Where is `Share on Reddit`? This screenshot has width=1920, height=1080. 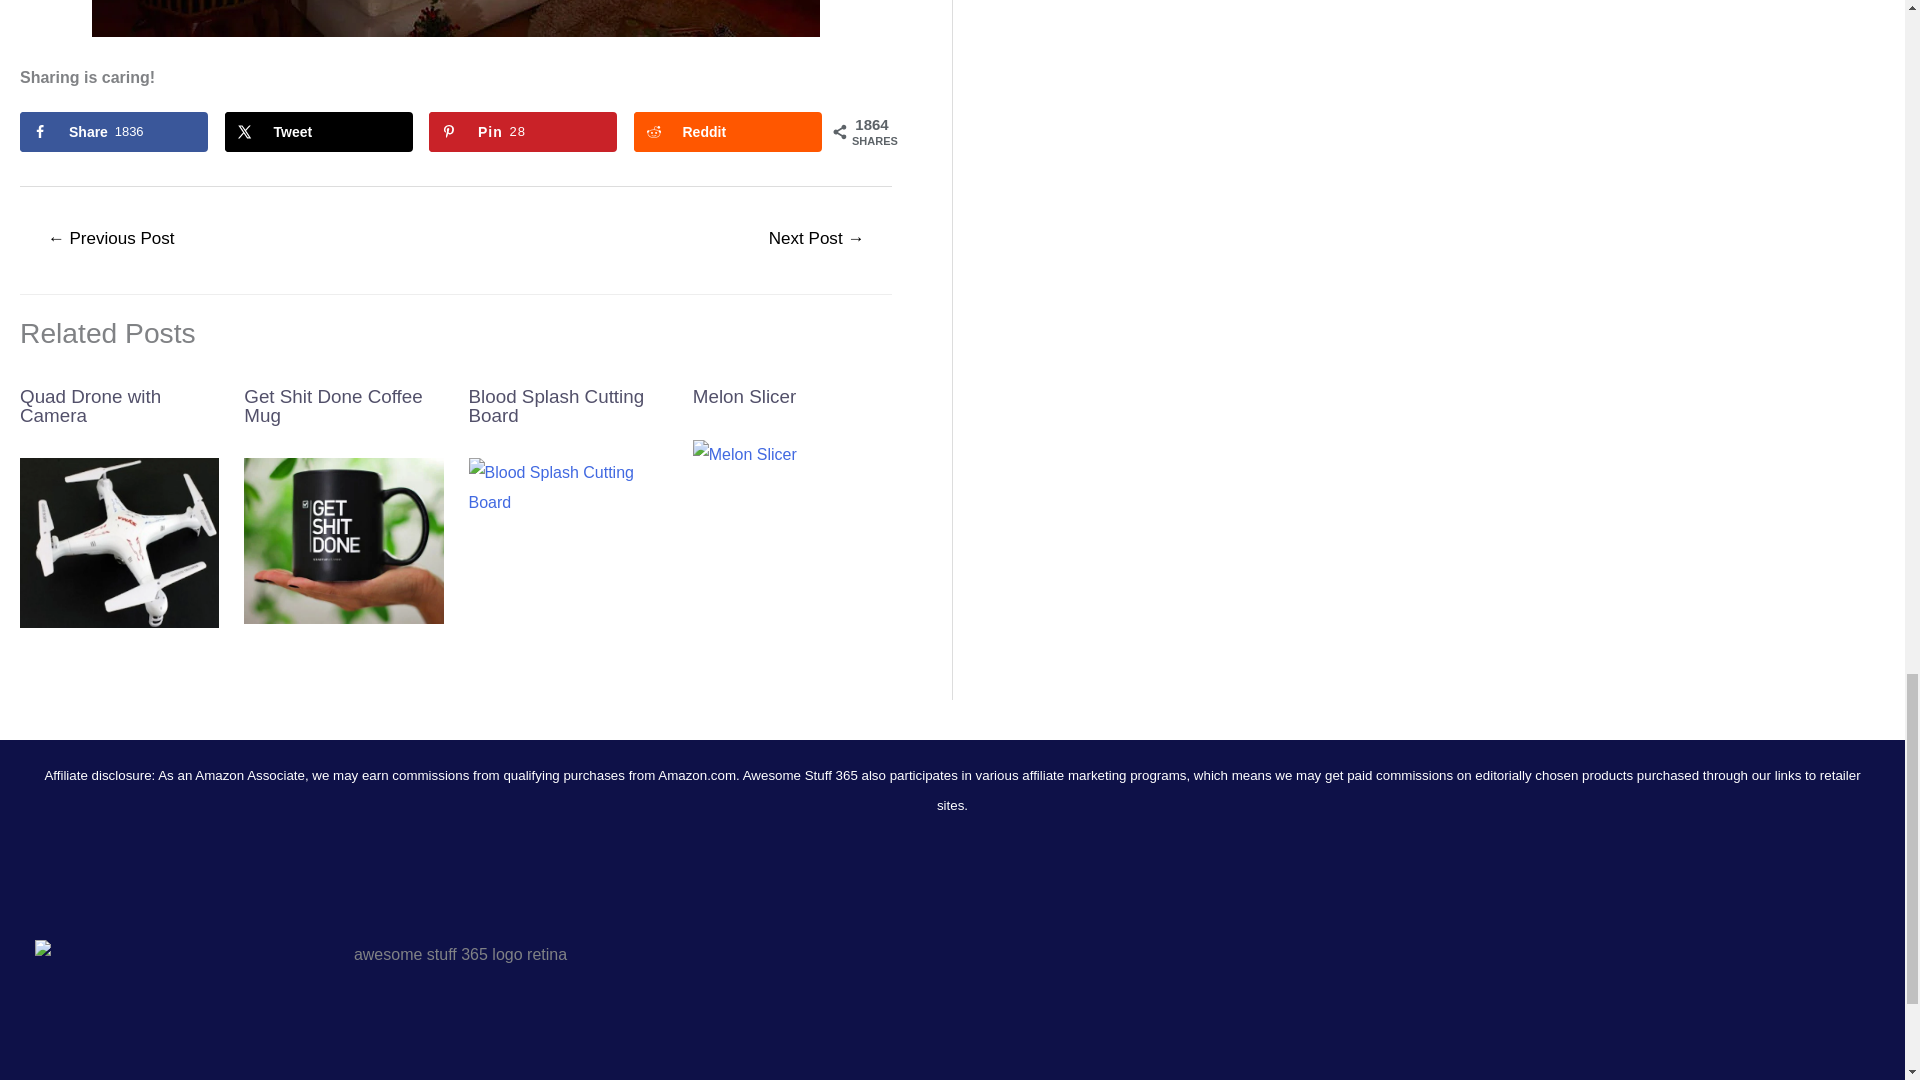
Share on Reddit is located at coordinates (727, 132).